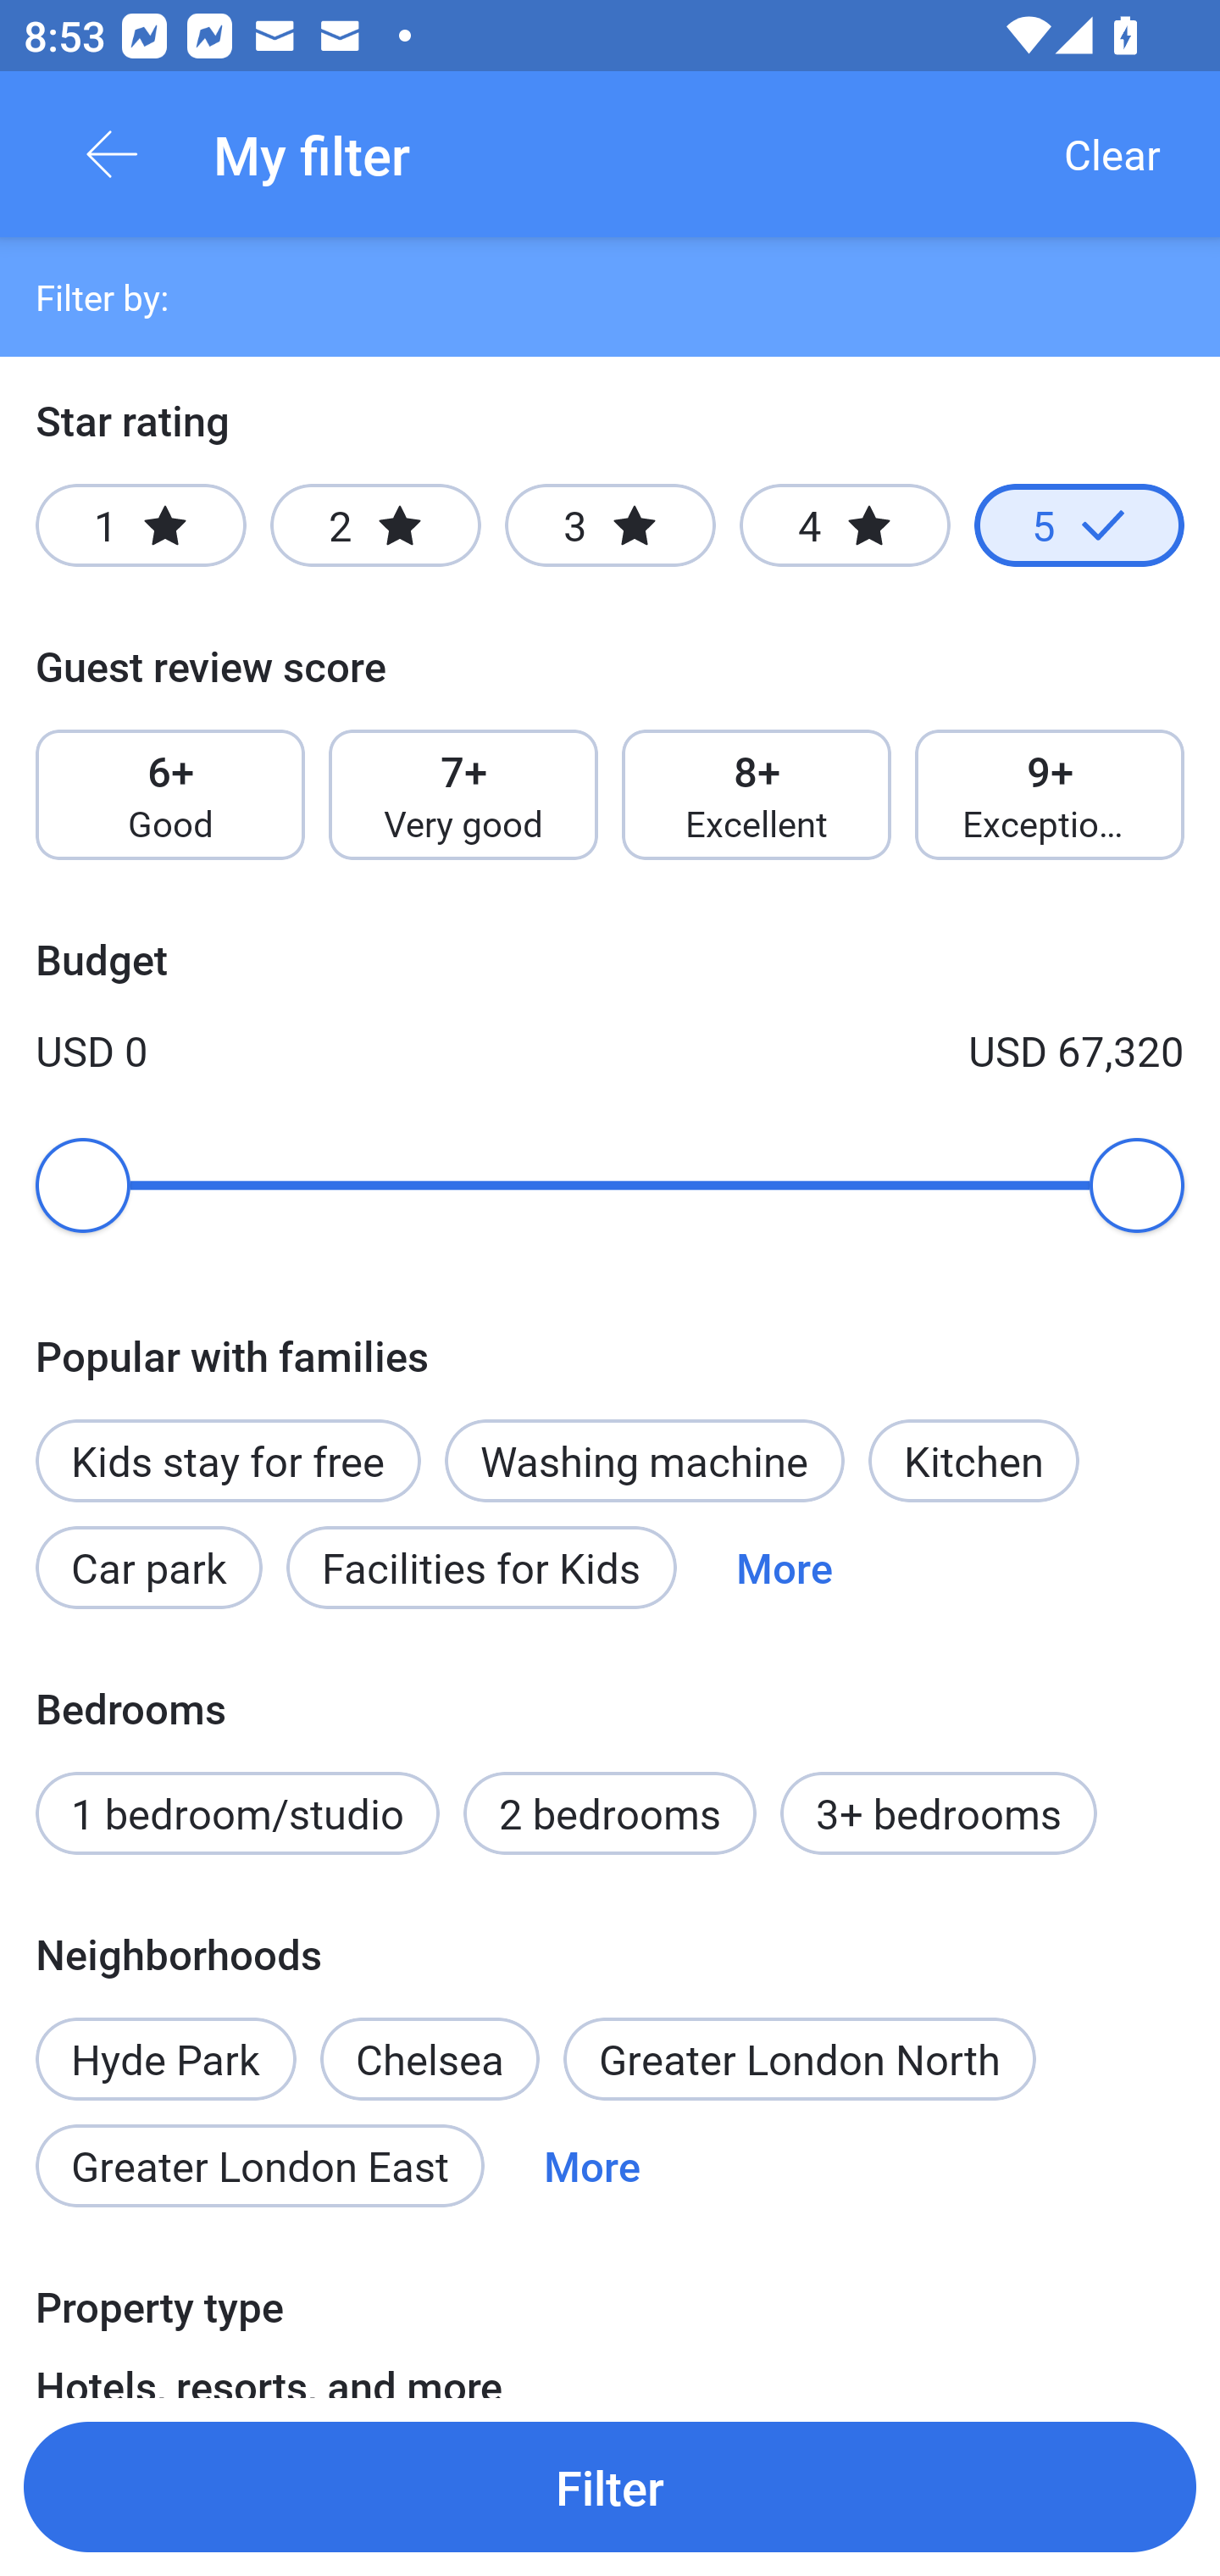 The image size is (1220, 2576). What do you see at coordinates (227, 1460) in the screenshot?
I see `Kids stay for free` at bounding box center [227, 1460].